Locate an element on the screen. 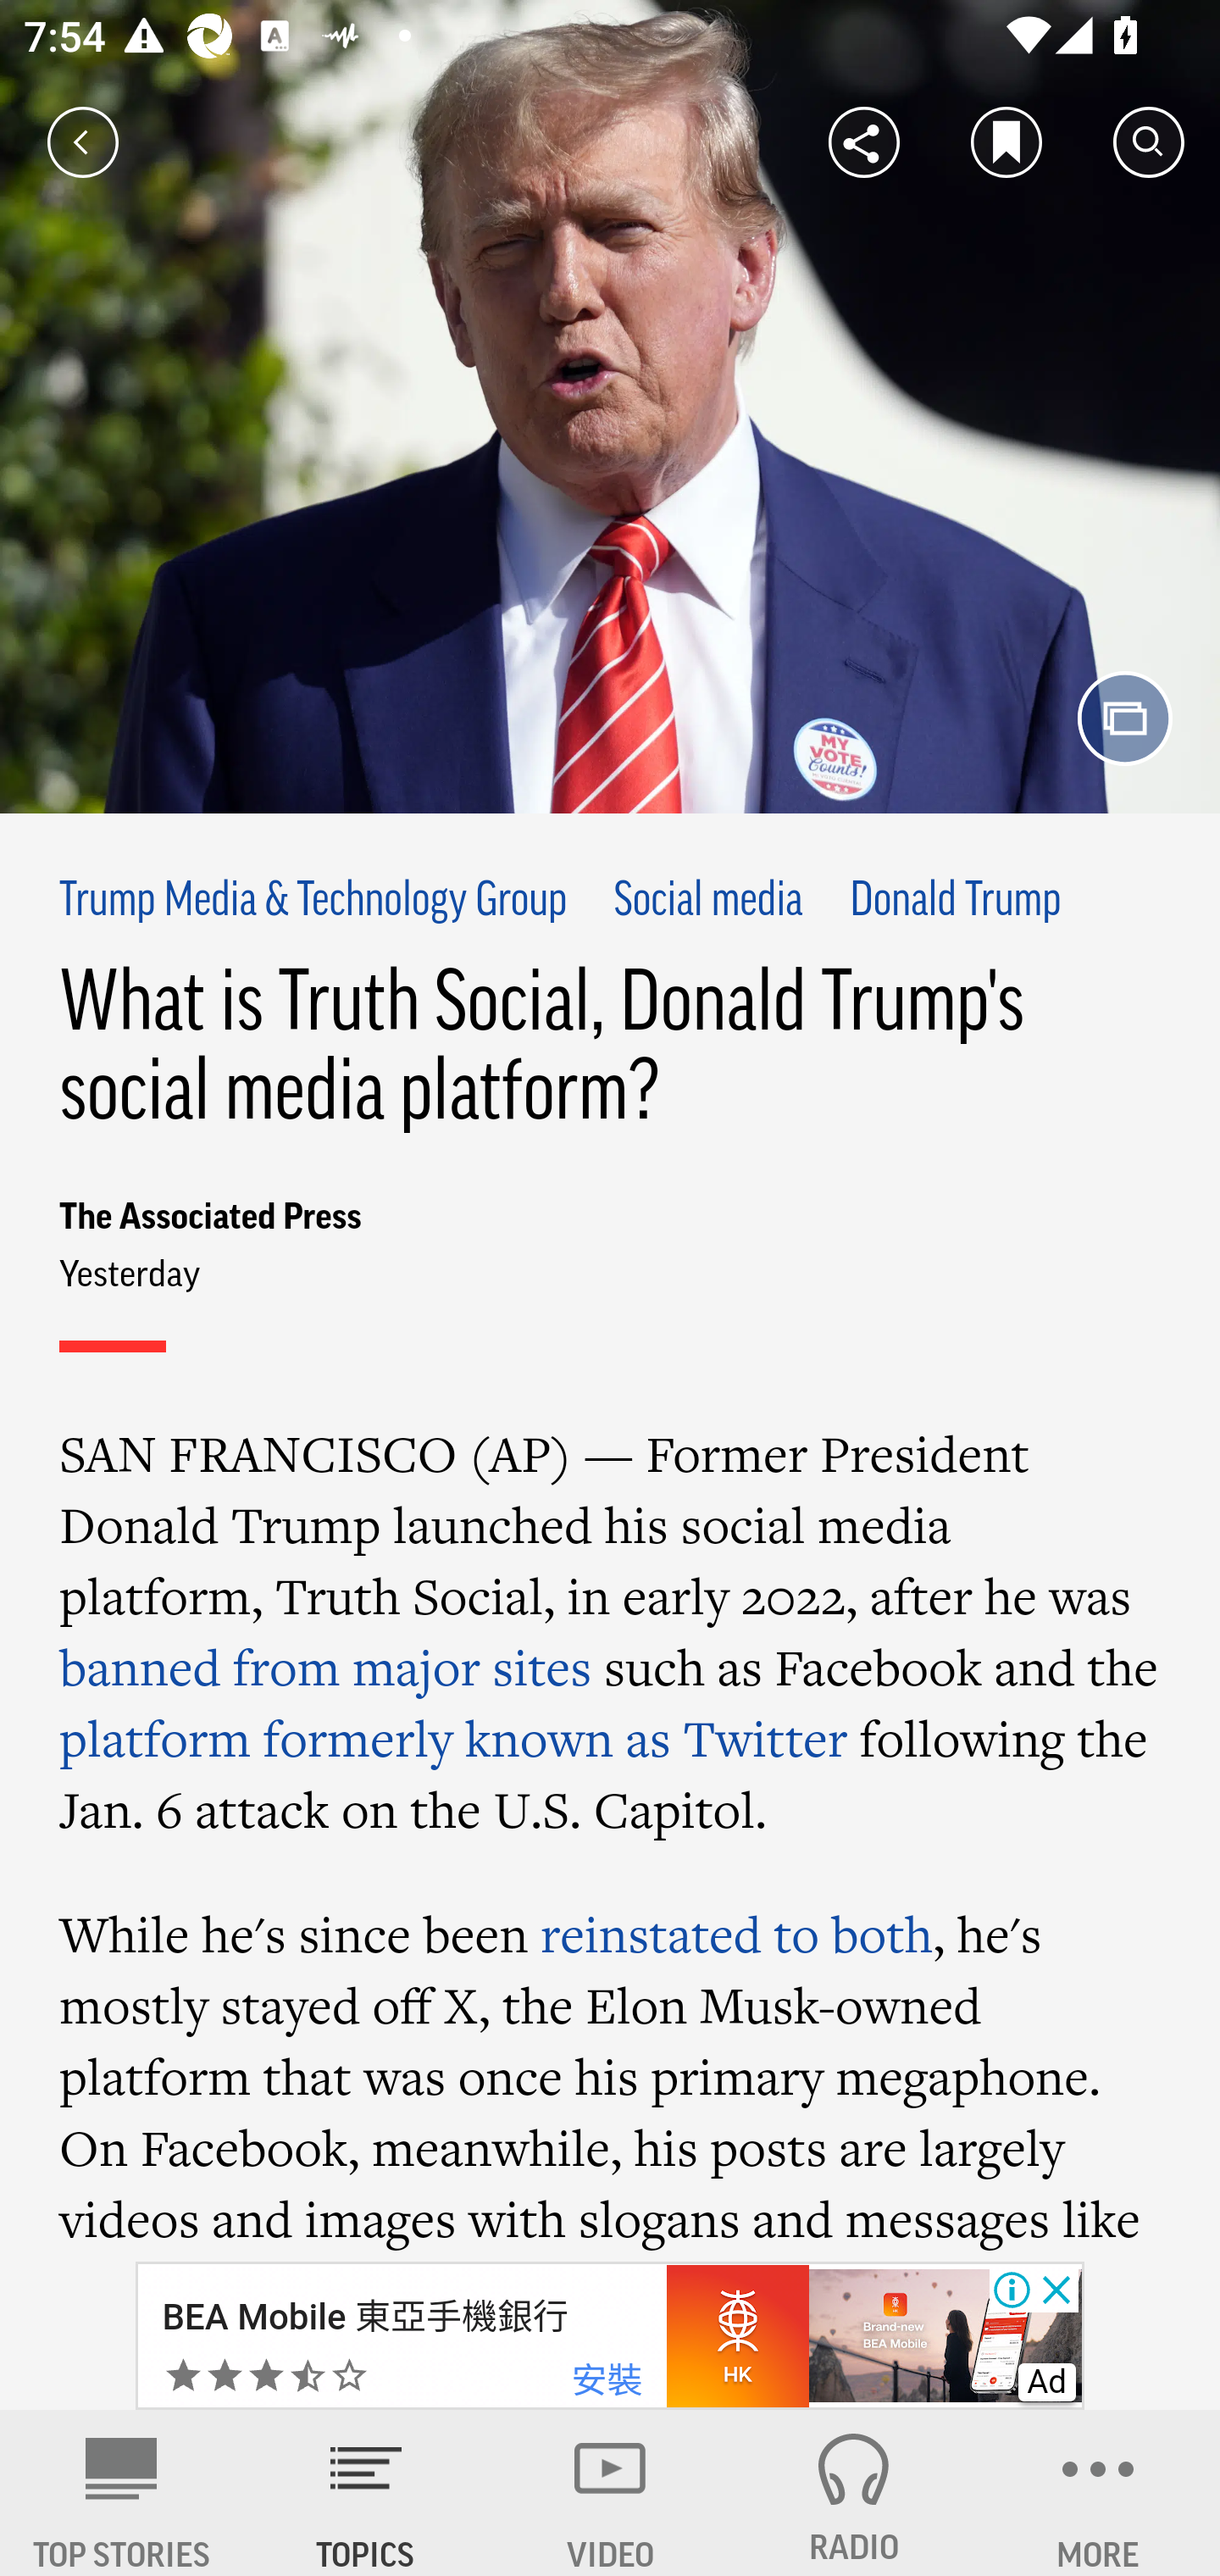 Image resolution: width=1220 pixels, height=2576 pixels. MORE is located at coordinates (1098, 2493).